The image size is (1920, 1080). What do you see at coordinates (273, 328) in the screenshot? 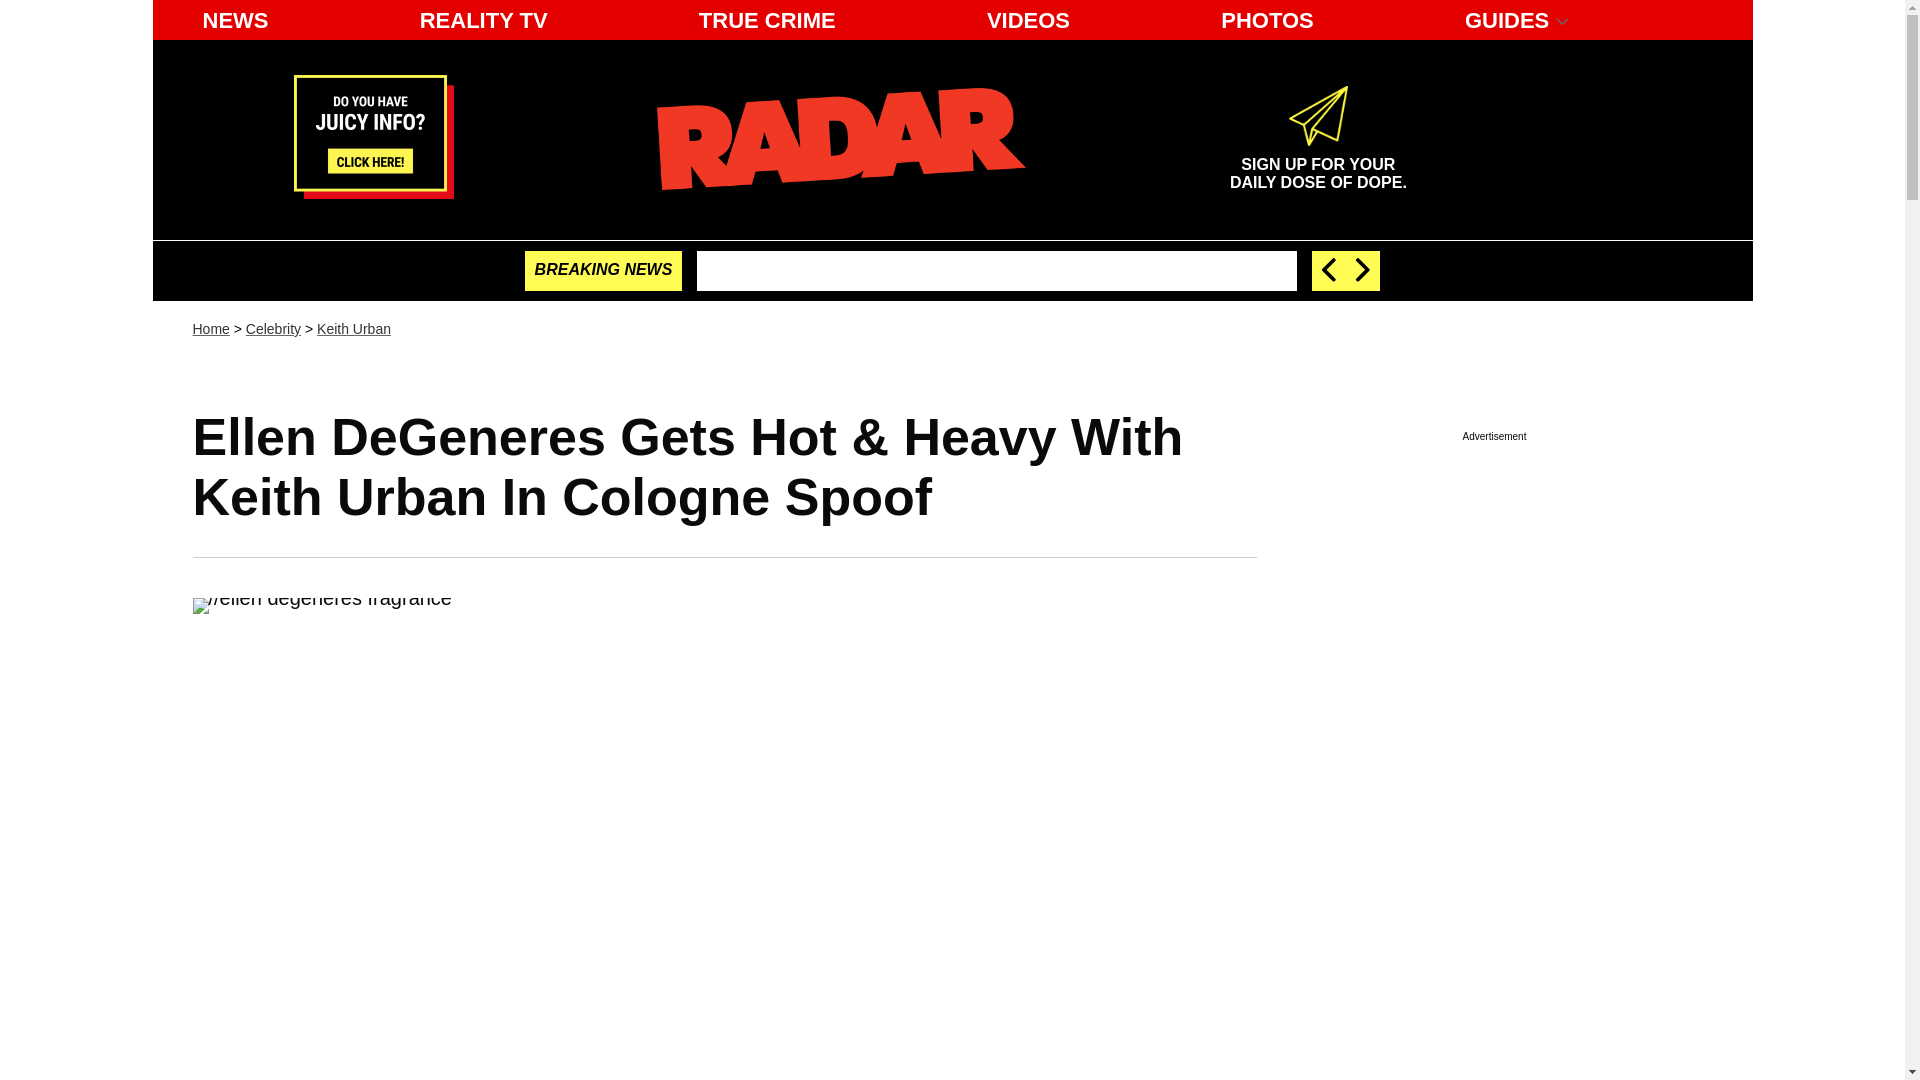
I see `Home` at bounding box center [273, 328].